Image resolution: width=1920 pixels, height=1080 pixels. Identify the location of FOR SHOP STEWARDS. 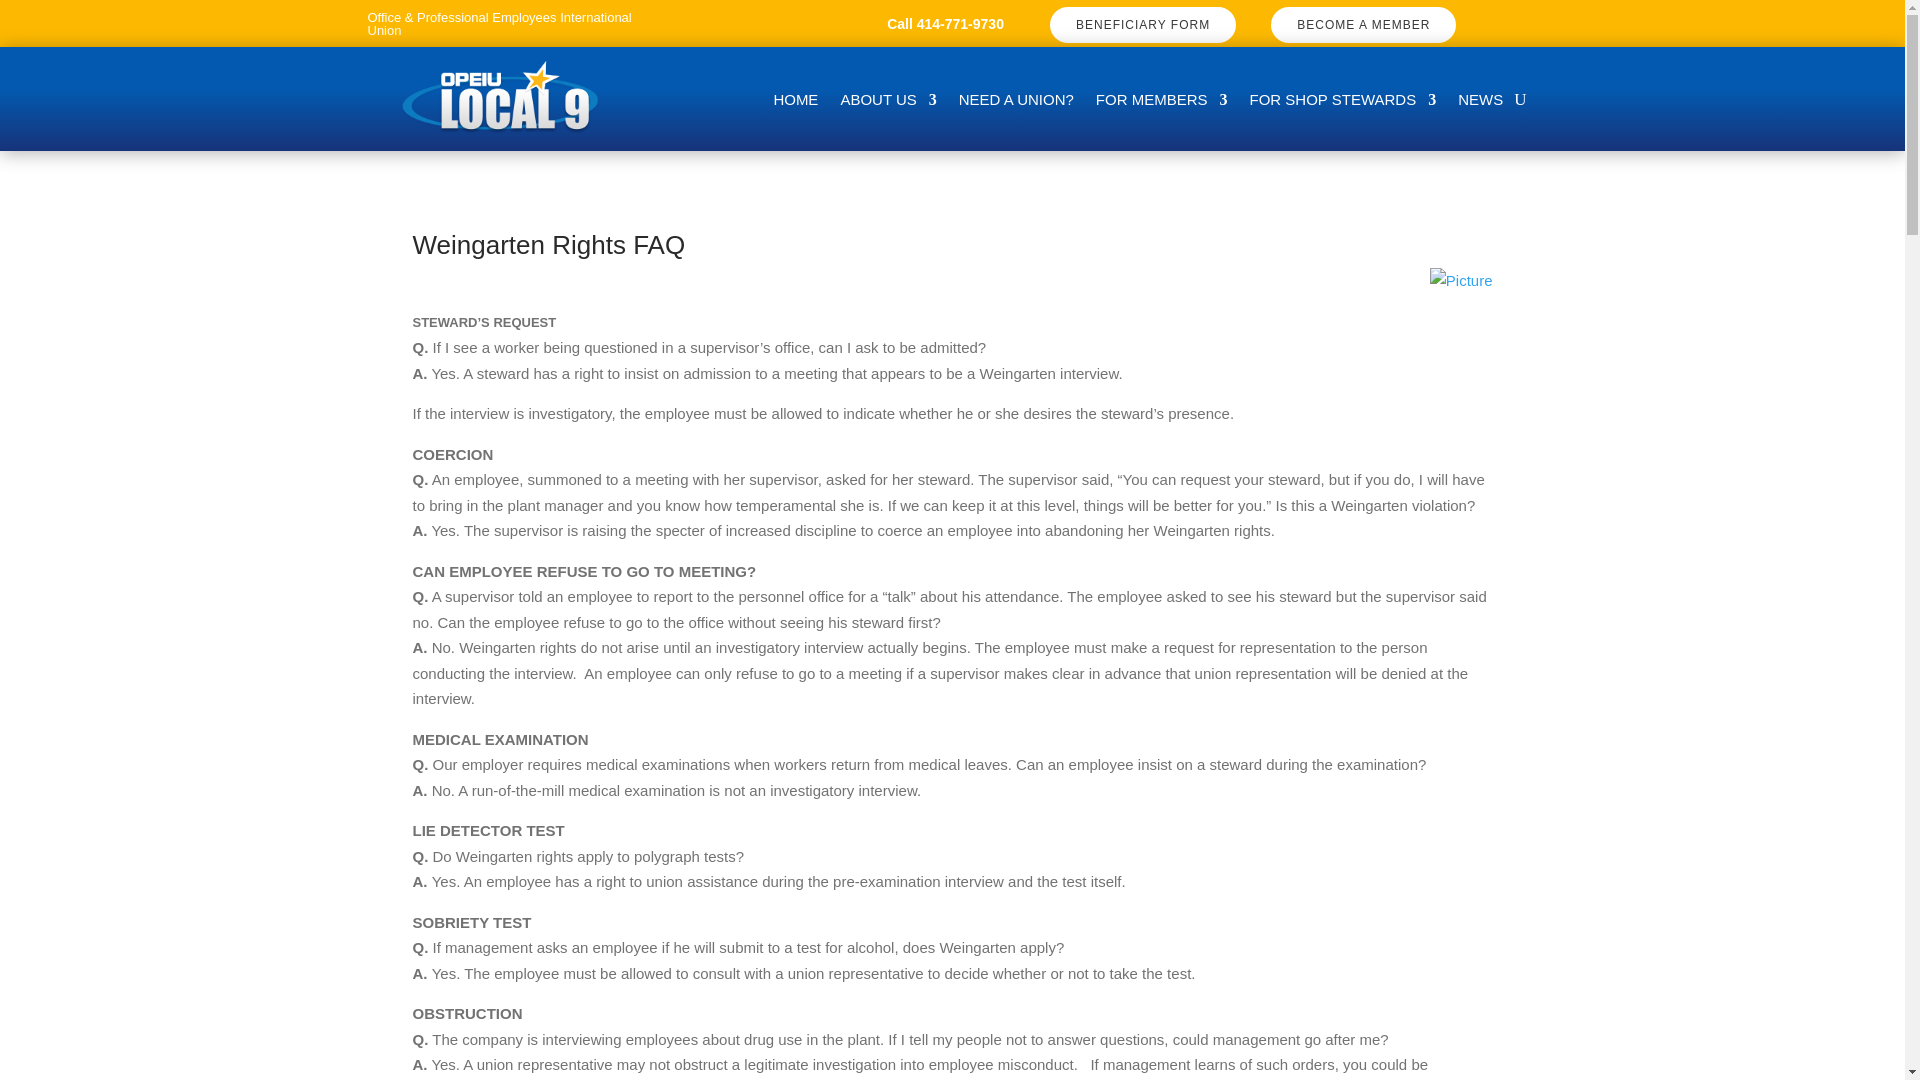
(1342, 103).